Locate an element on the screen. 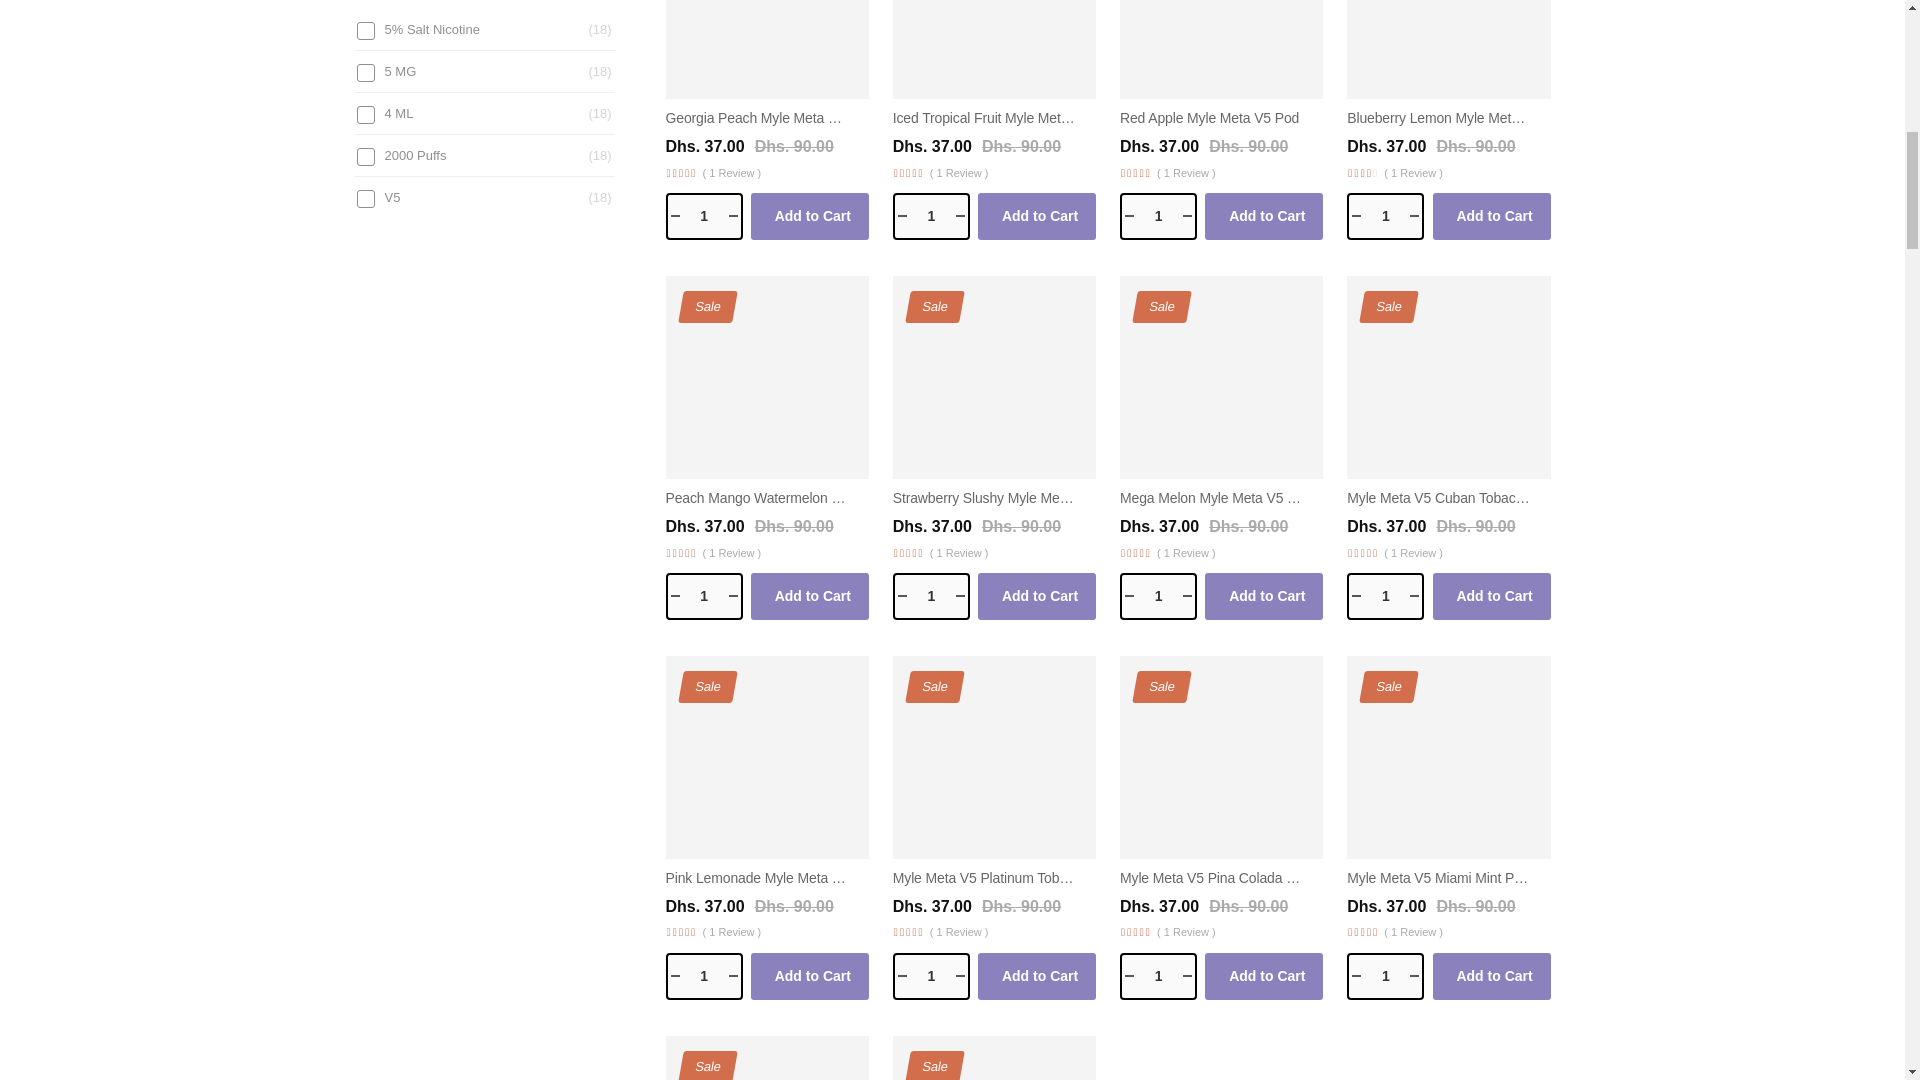  1 is located at coordinates (1158, 596).